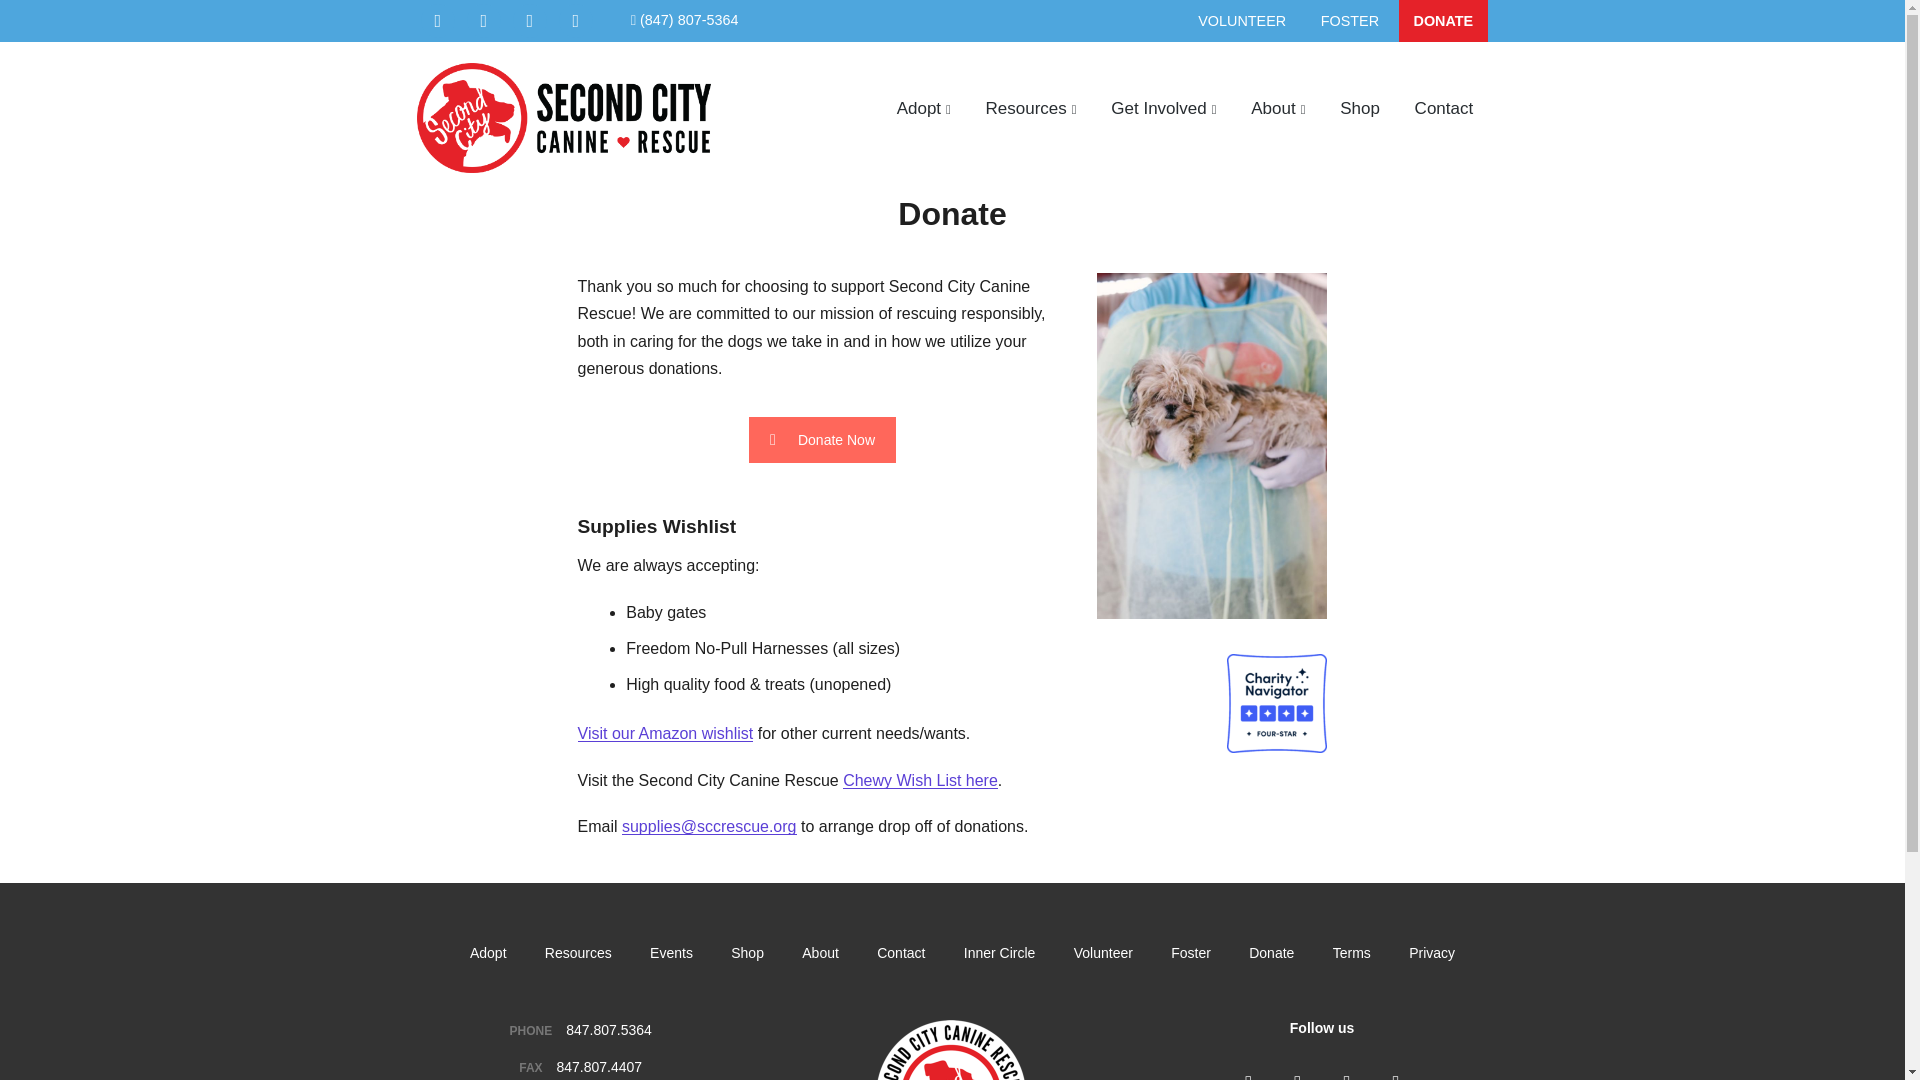 This screenshot has height=1080, width=1920. I want to click on Second City Canine Rescue, so click(532, 203).